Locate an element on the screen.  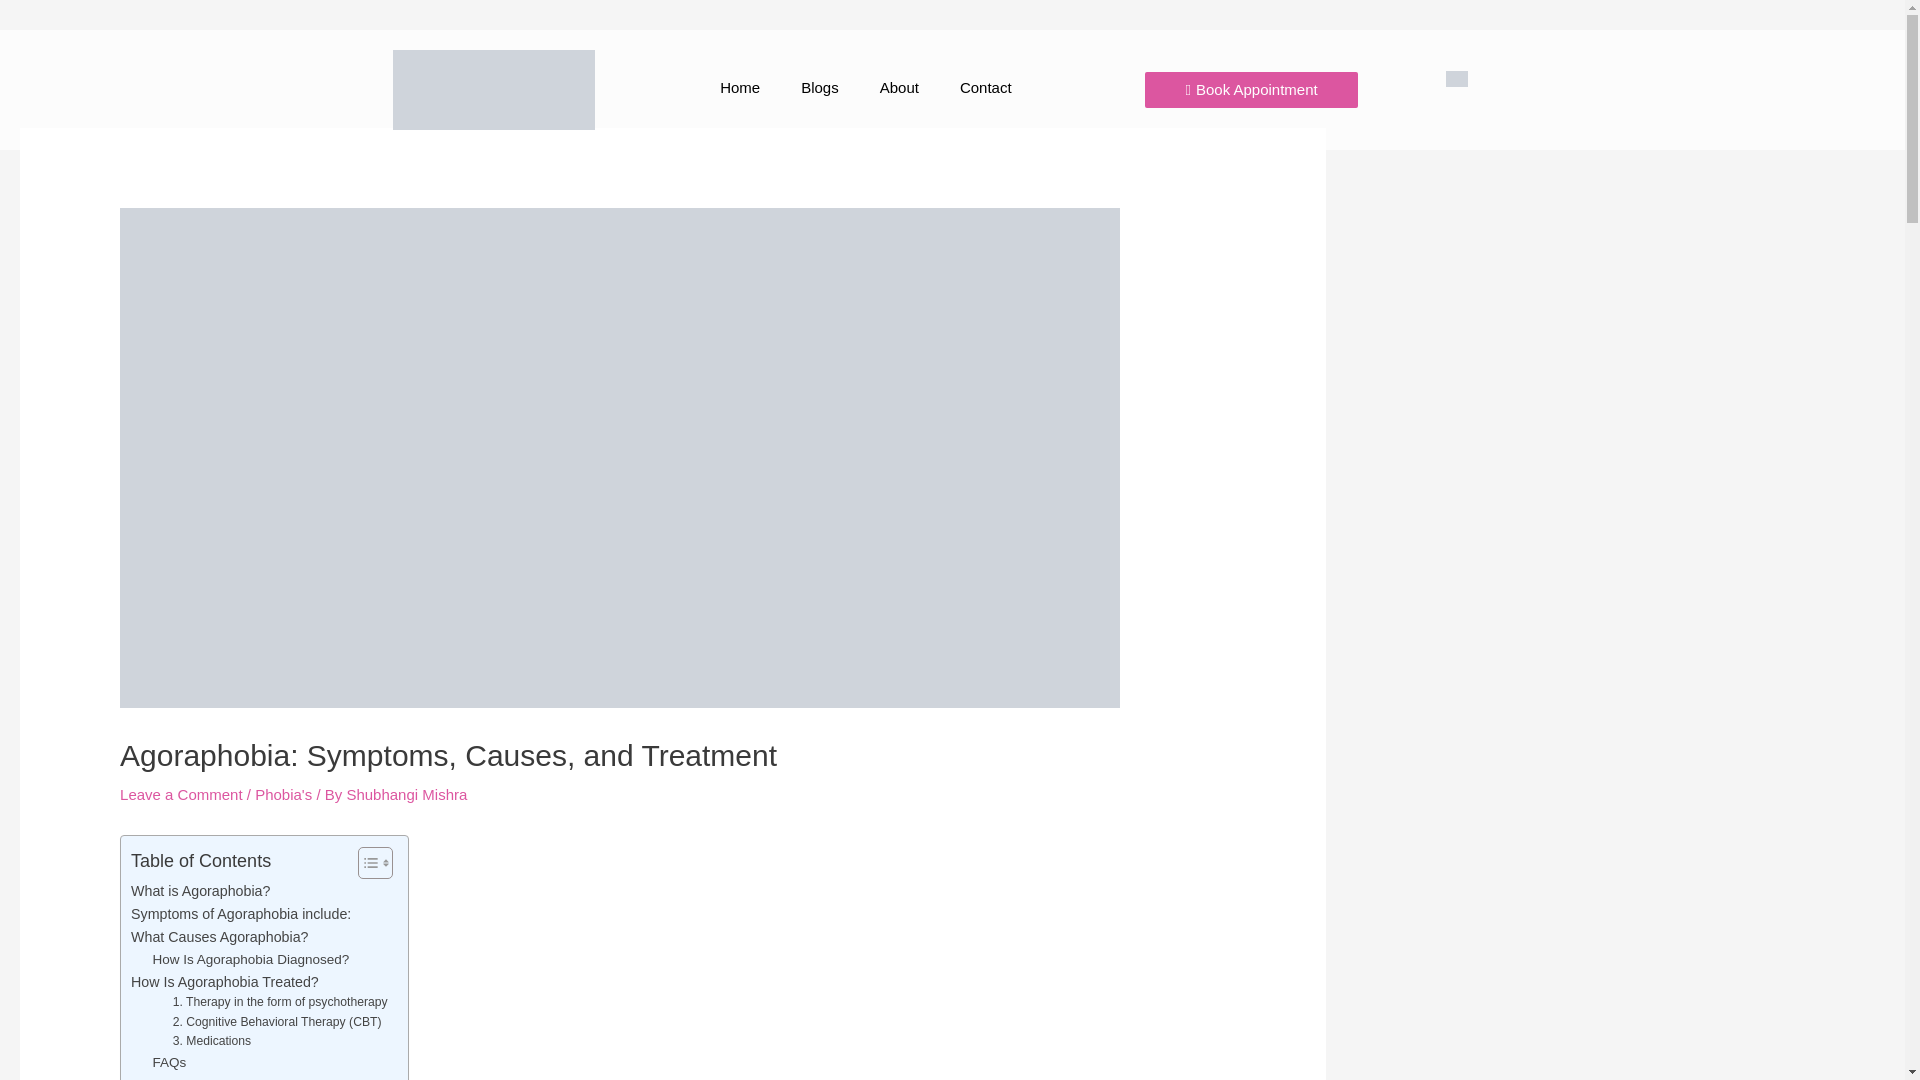
Symptoms of Agoraphobia include: is located at coordinates (240, 914).